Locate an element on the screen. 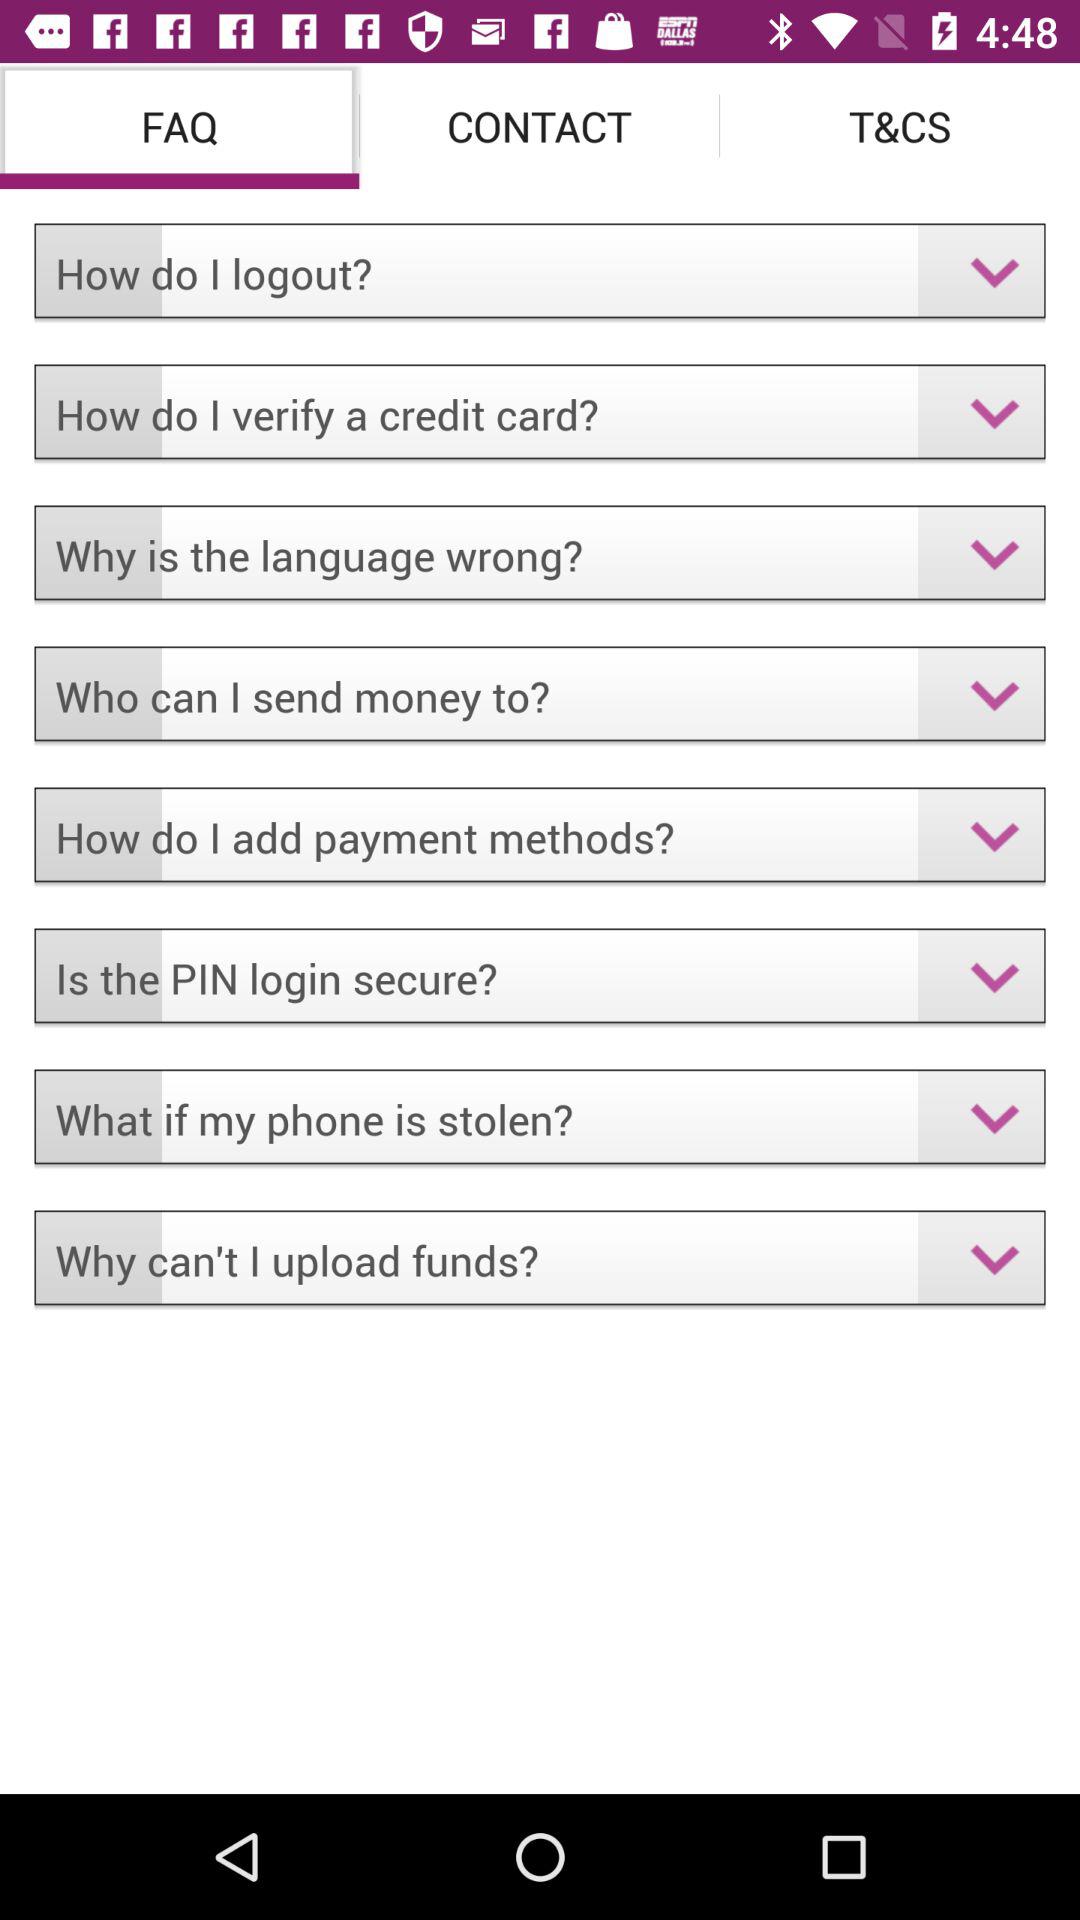 The width and height of the screenshot is (1080, 1920). jump until contact is located at coordinates (540, 126).